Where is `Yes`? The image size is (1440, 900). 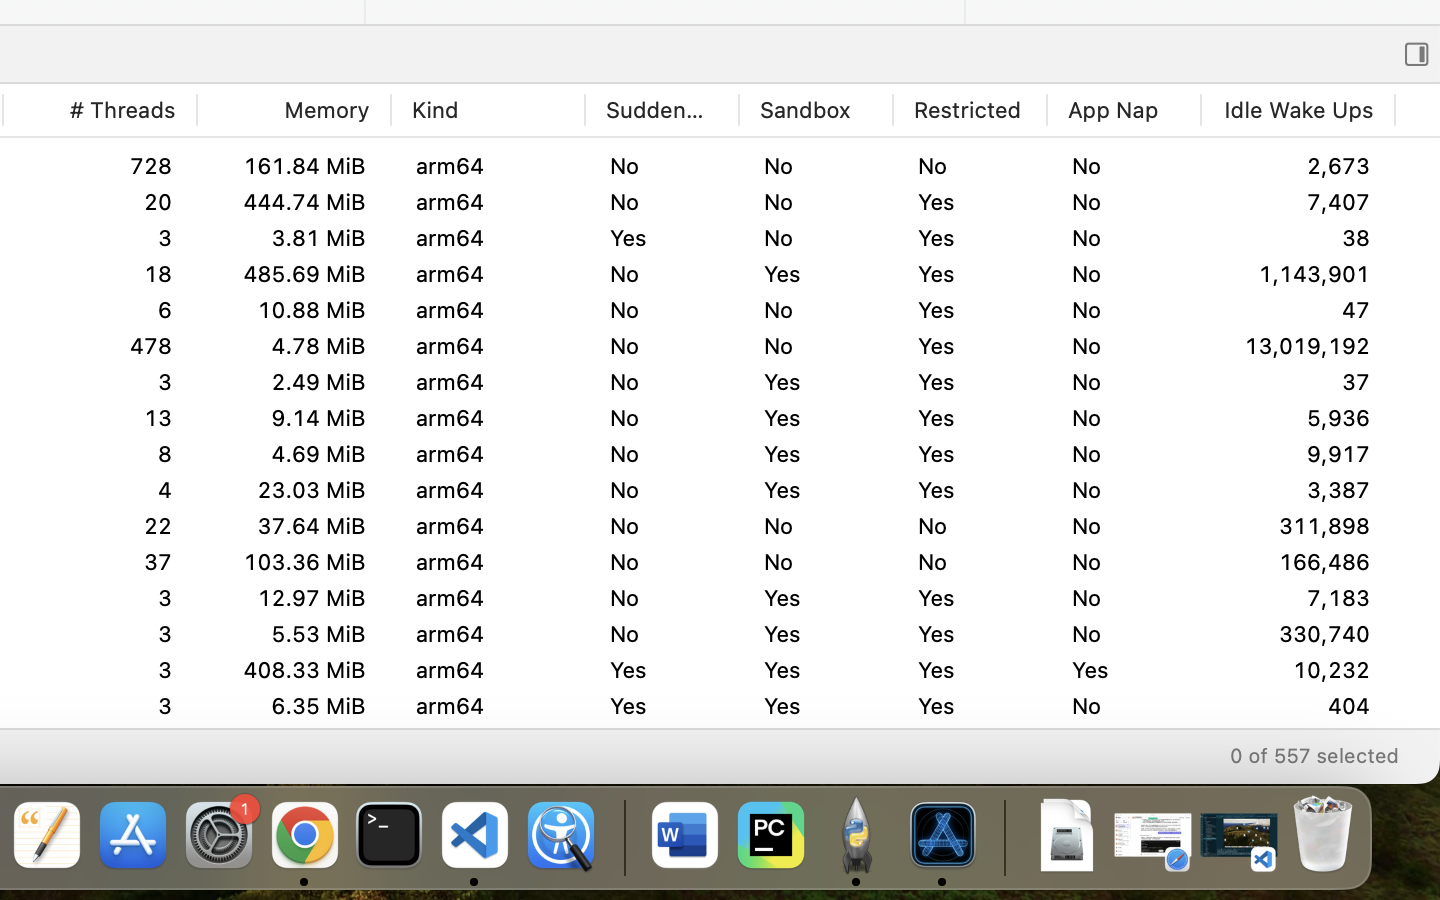
Yes is located at coordinates (970, 454).